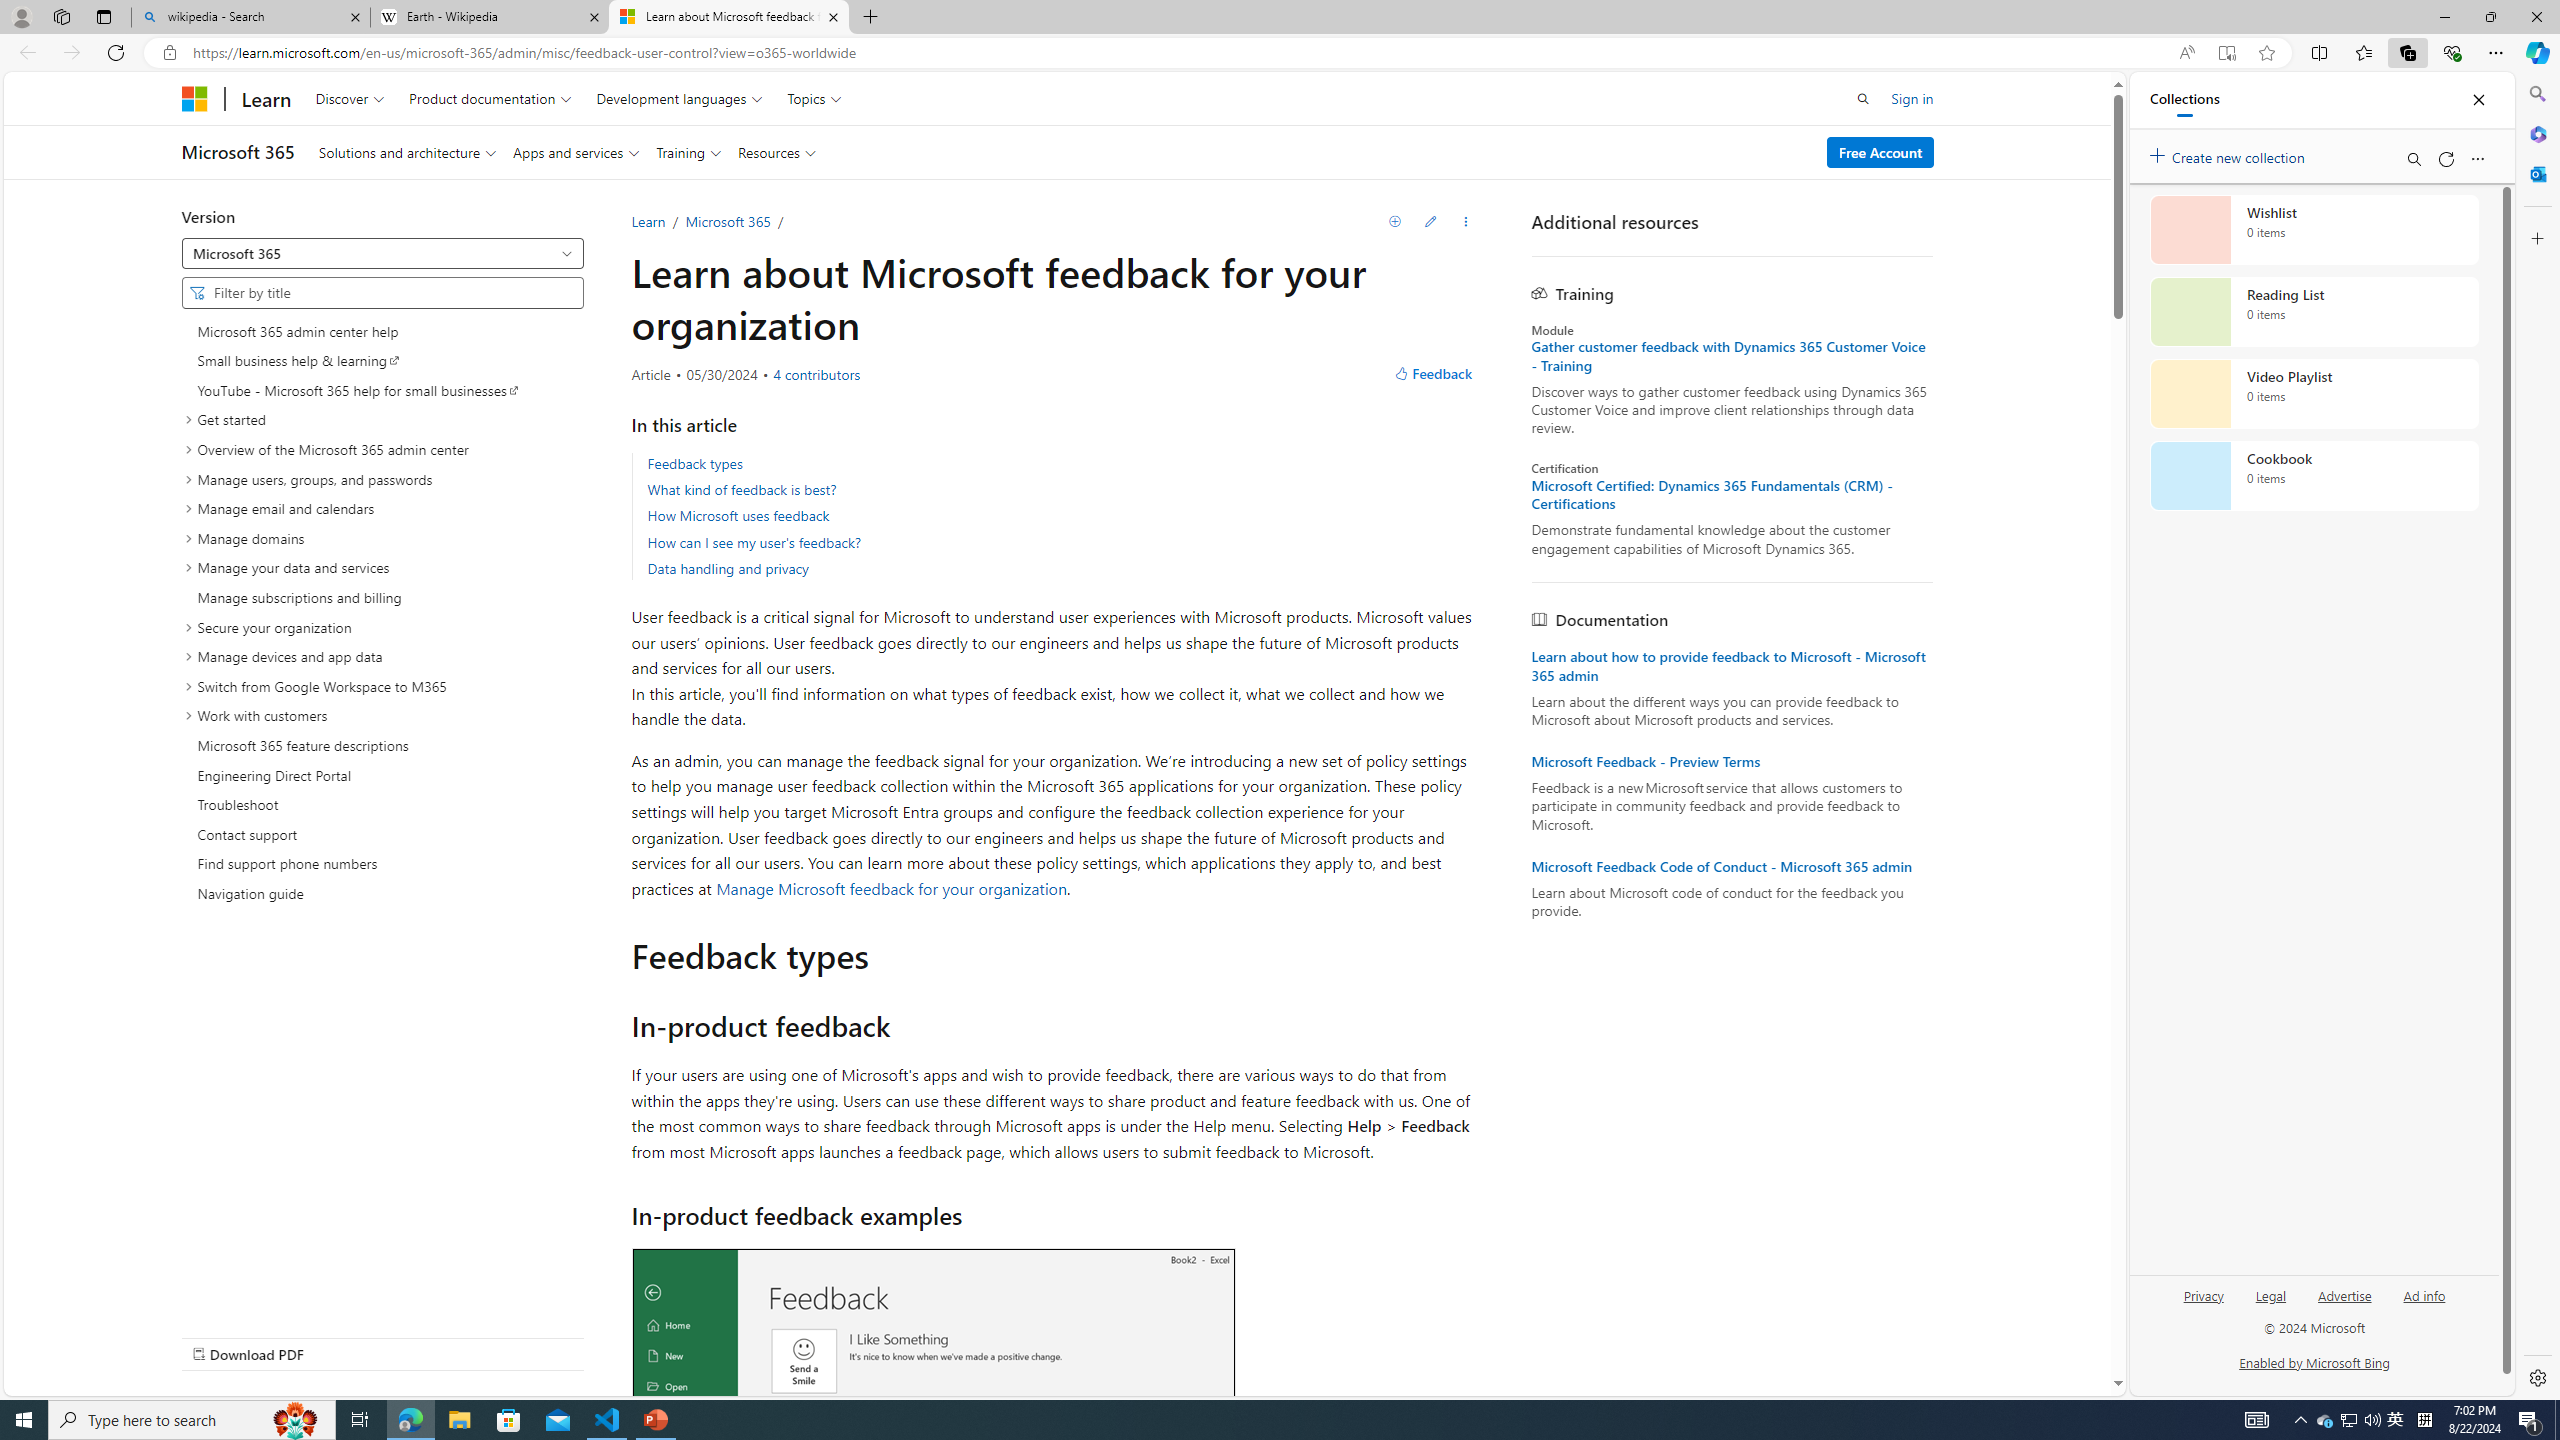 The image size is (2560, 1440). Describe the element at coordinates (2204, 1294) in the screenshot. I see `Privacy` at that location.